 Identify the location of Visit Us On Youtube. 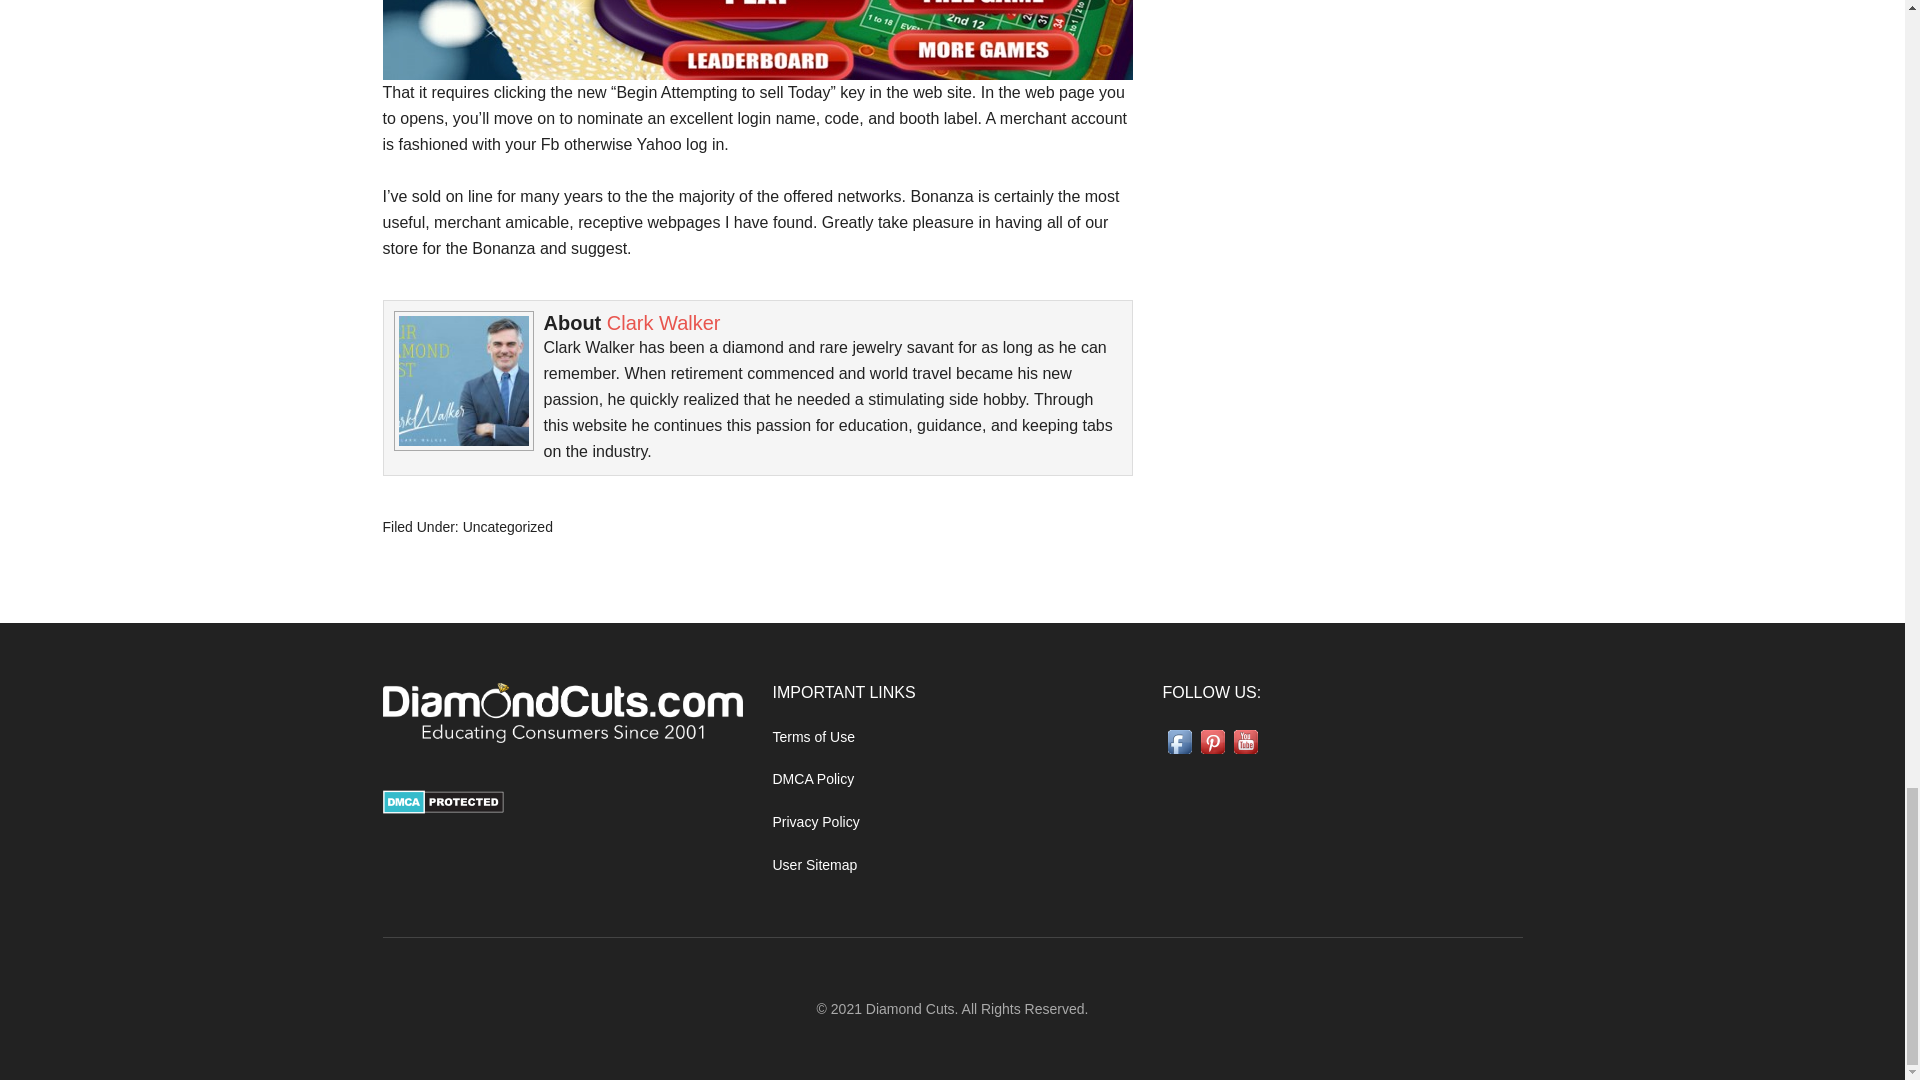
(1244, 753).